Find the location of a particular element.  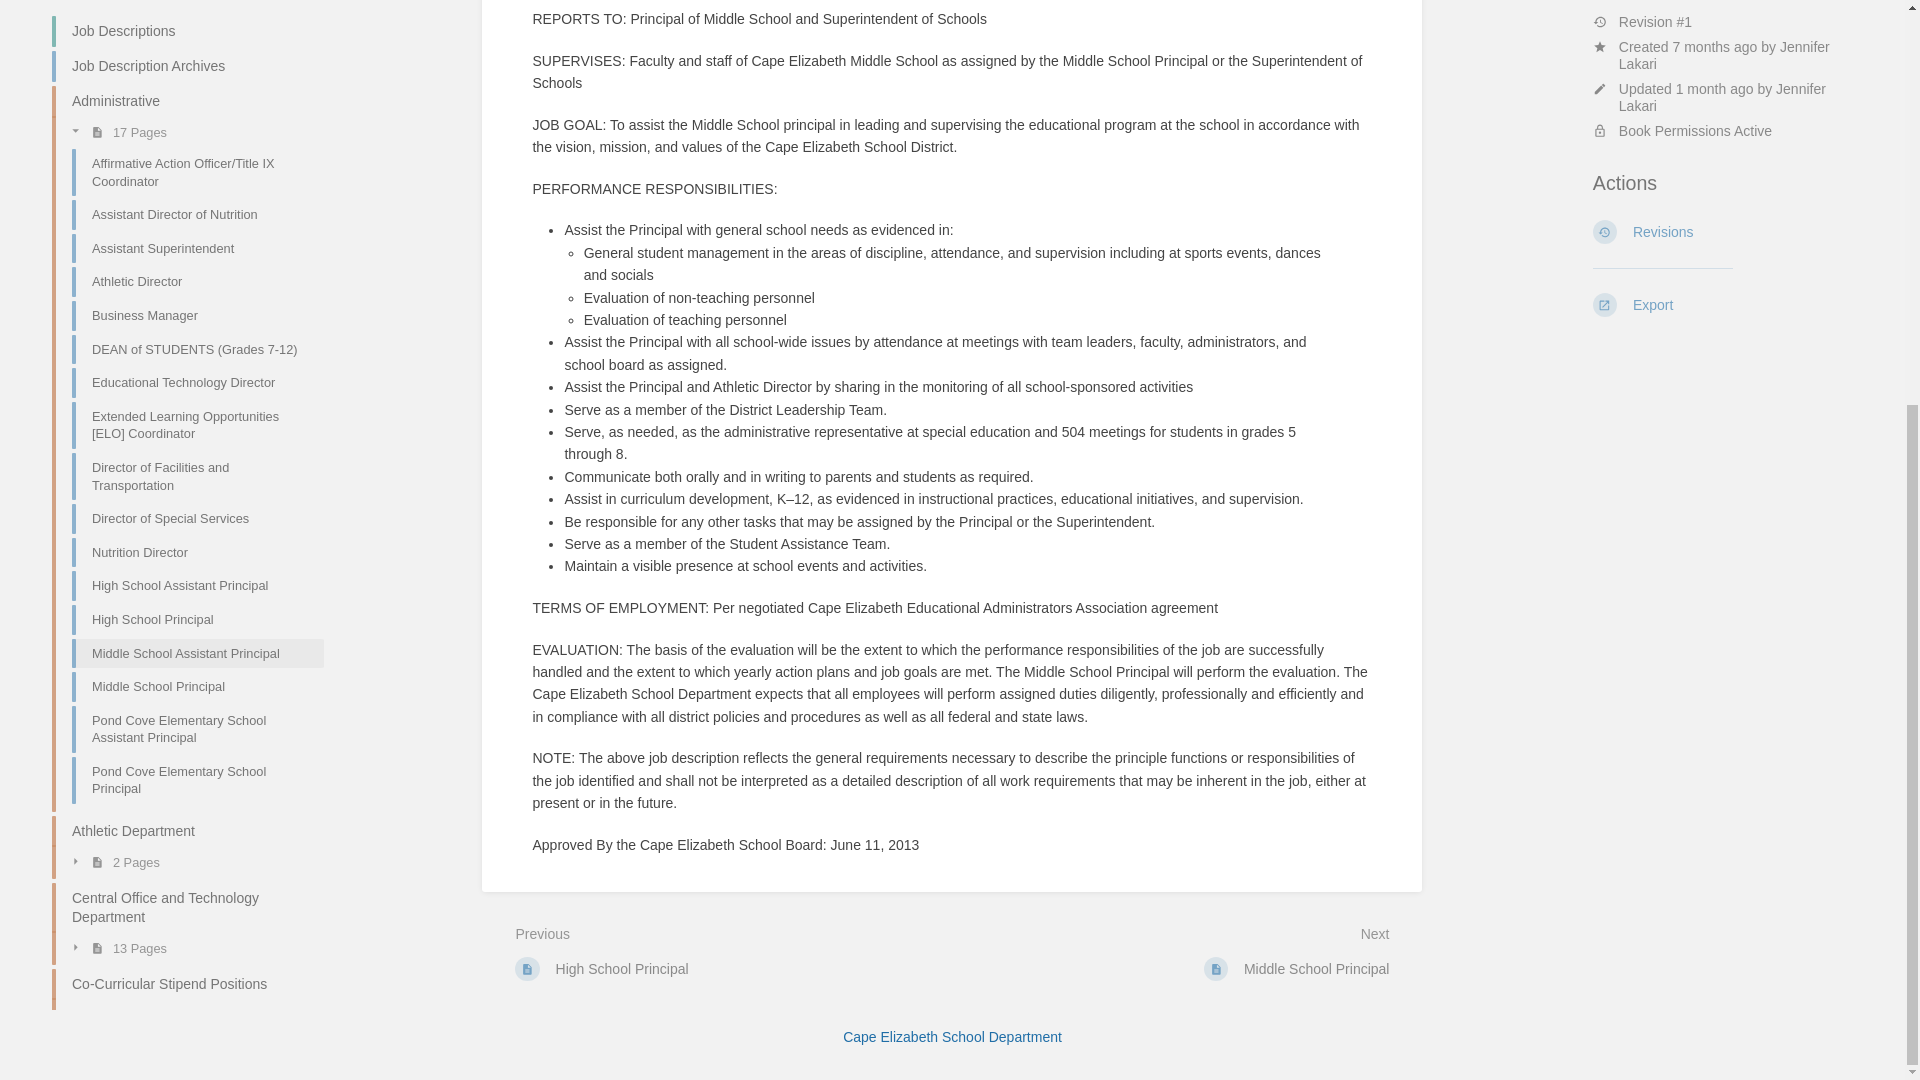

Athletic Department is located at coordinates (180, 330).